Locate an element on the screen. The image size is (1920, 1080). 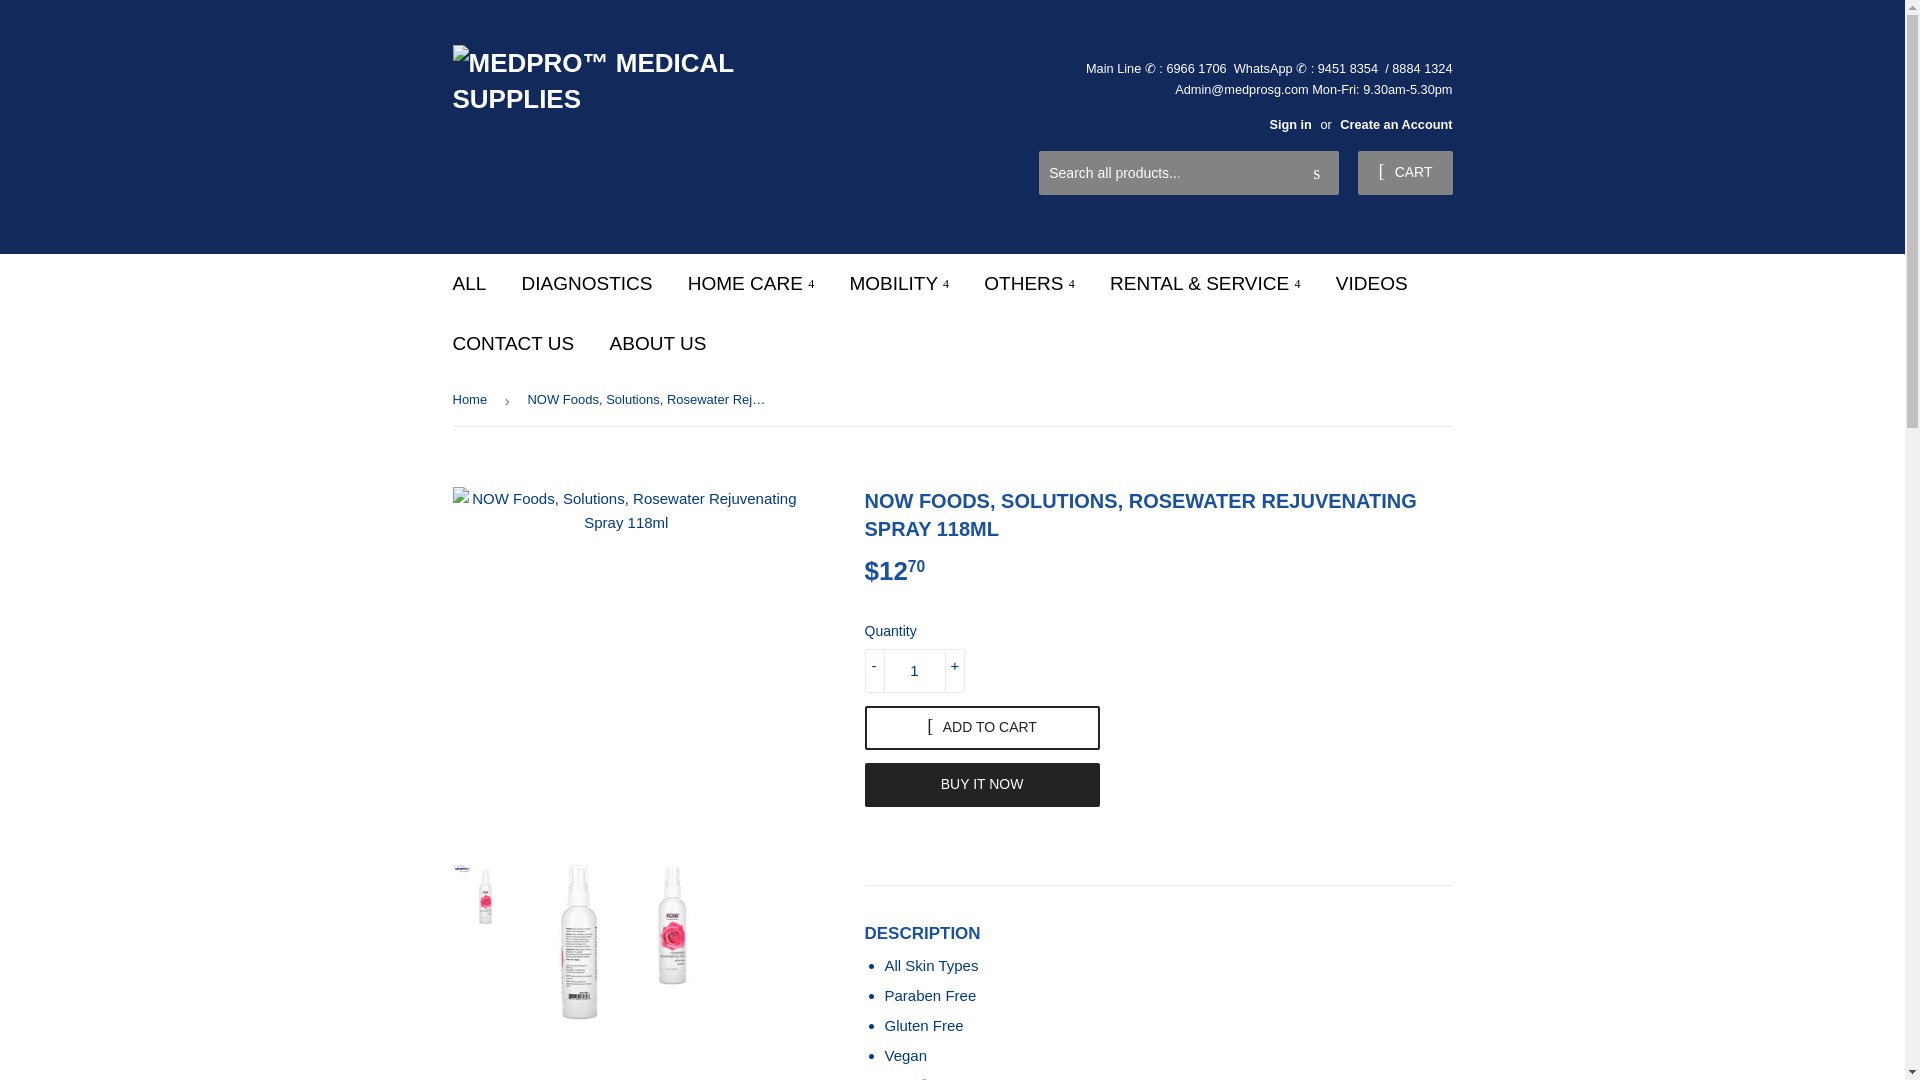
Search is located at coordinates (1316, 174).